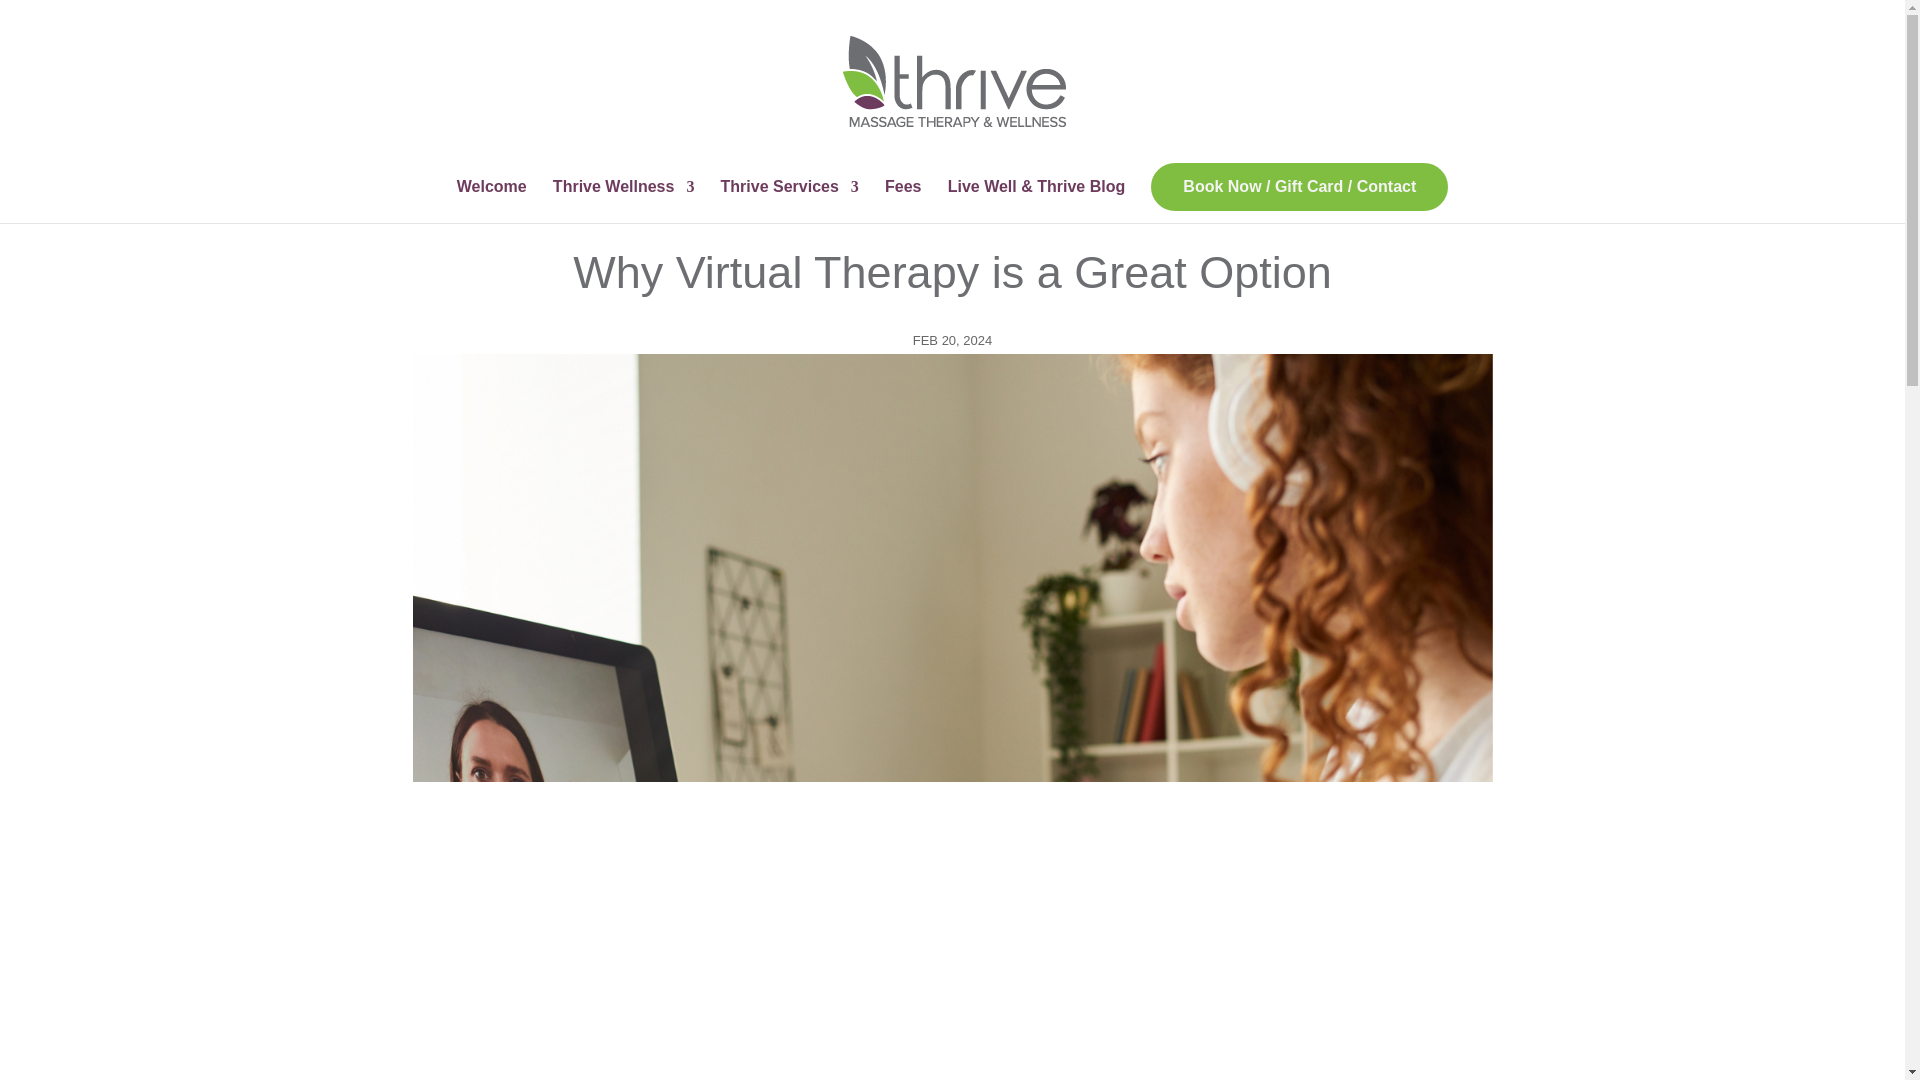 The width and height of the screenshot is (1920, 1080). Describe the element at coordinates (624, 201) in the screenshot. I see `Thrive Wellness` at that location.